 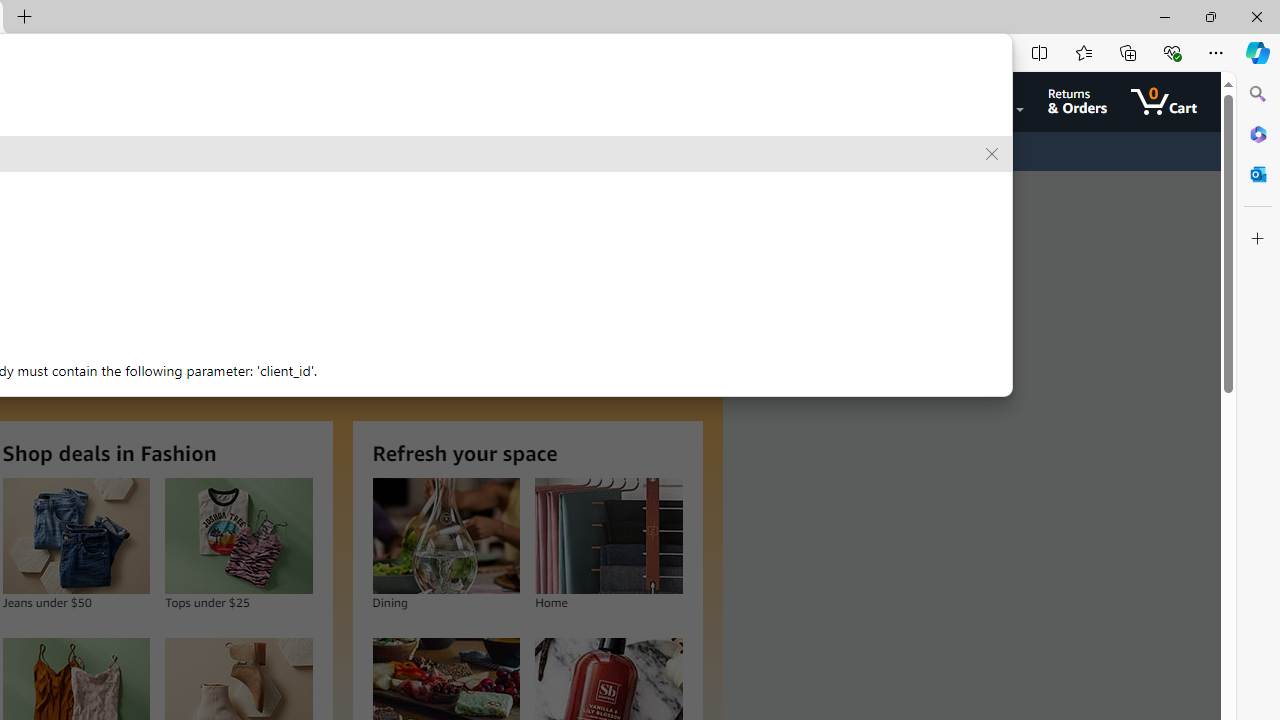 I want to click on Close, so click(x=1256, y=16).